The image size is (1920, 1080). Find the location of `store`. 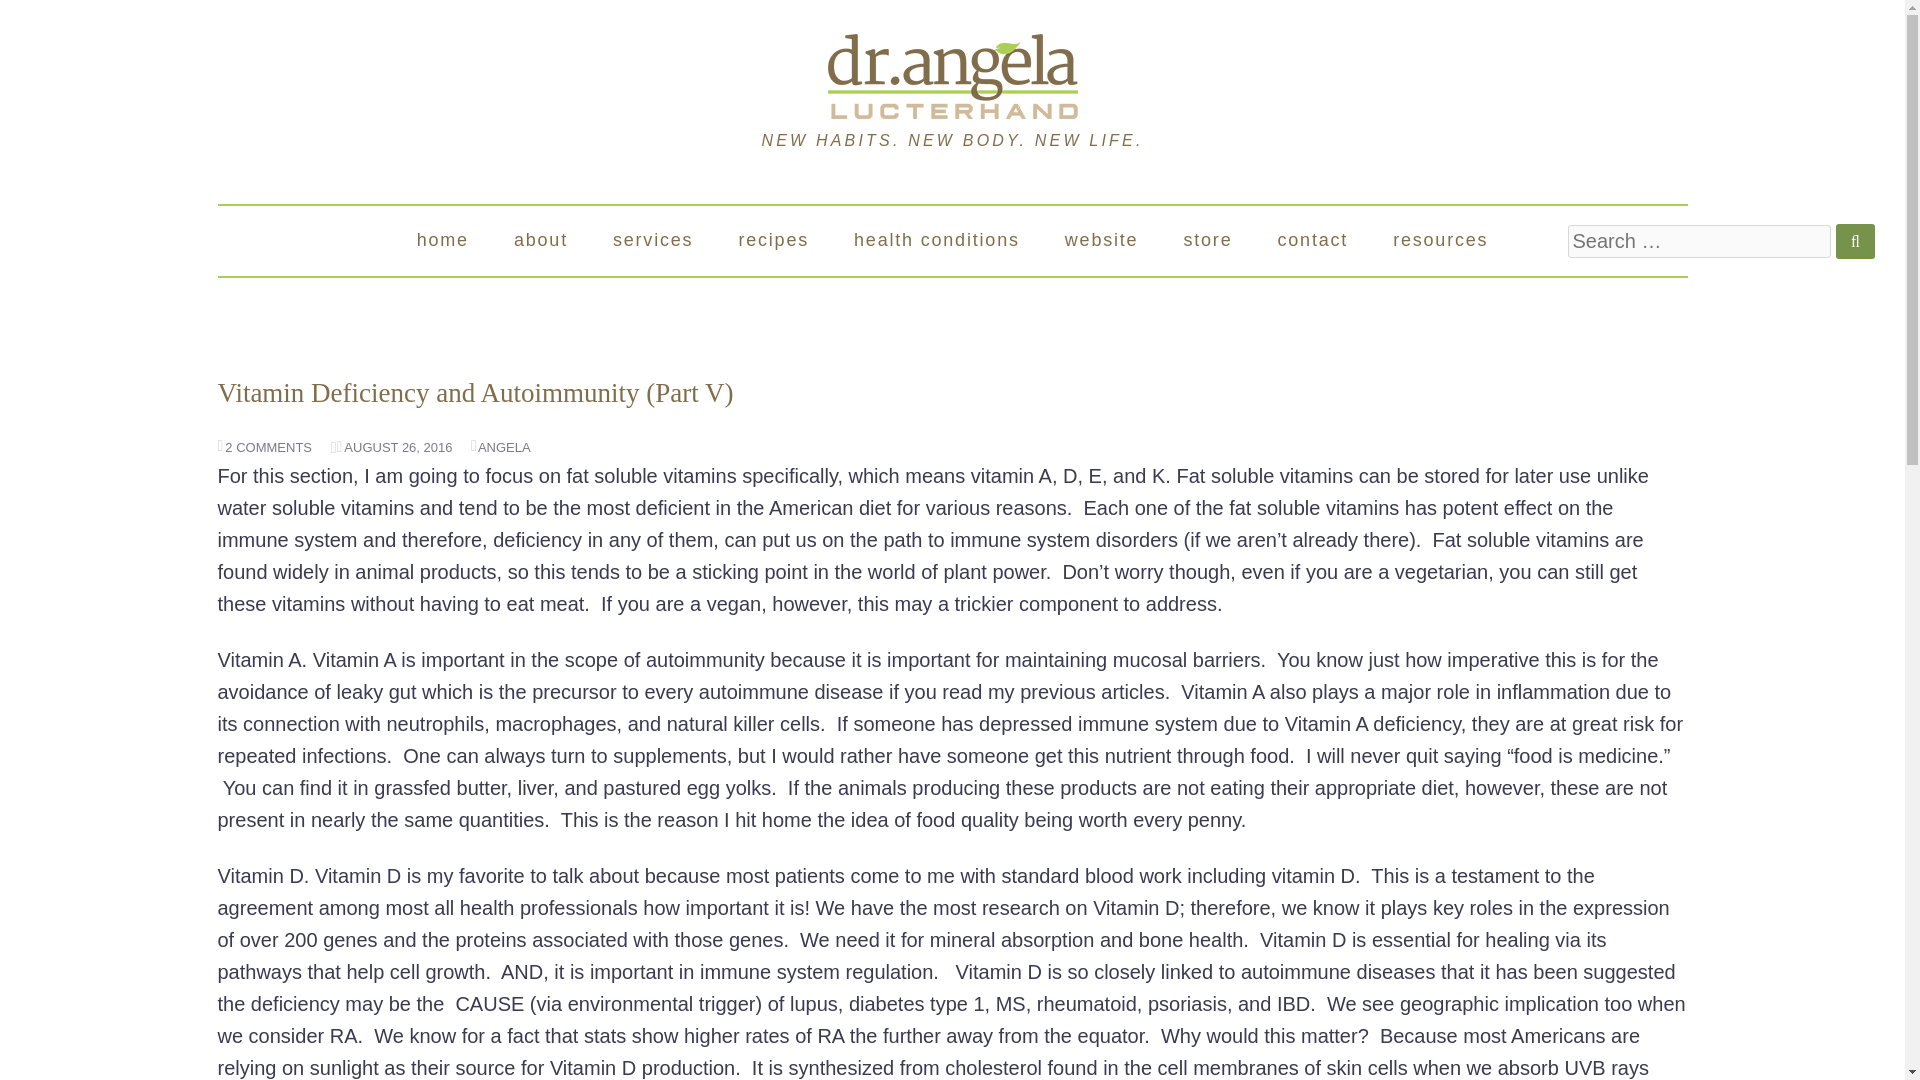

store is located at coordinates (1207, 240).